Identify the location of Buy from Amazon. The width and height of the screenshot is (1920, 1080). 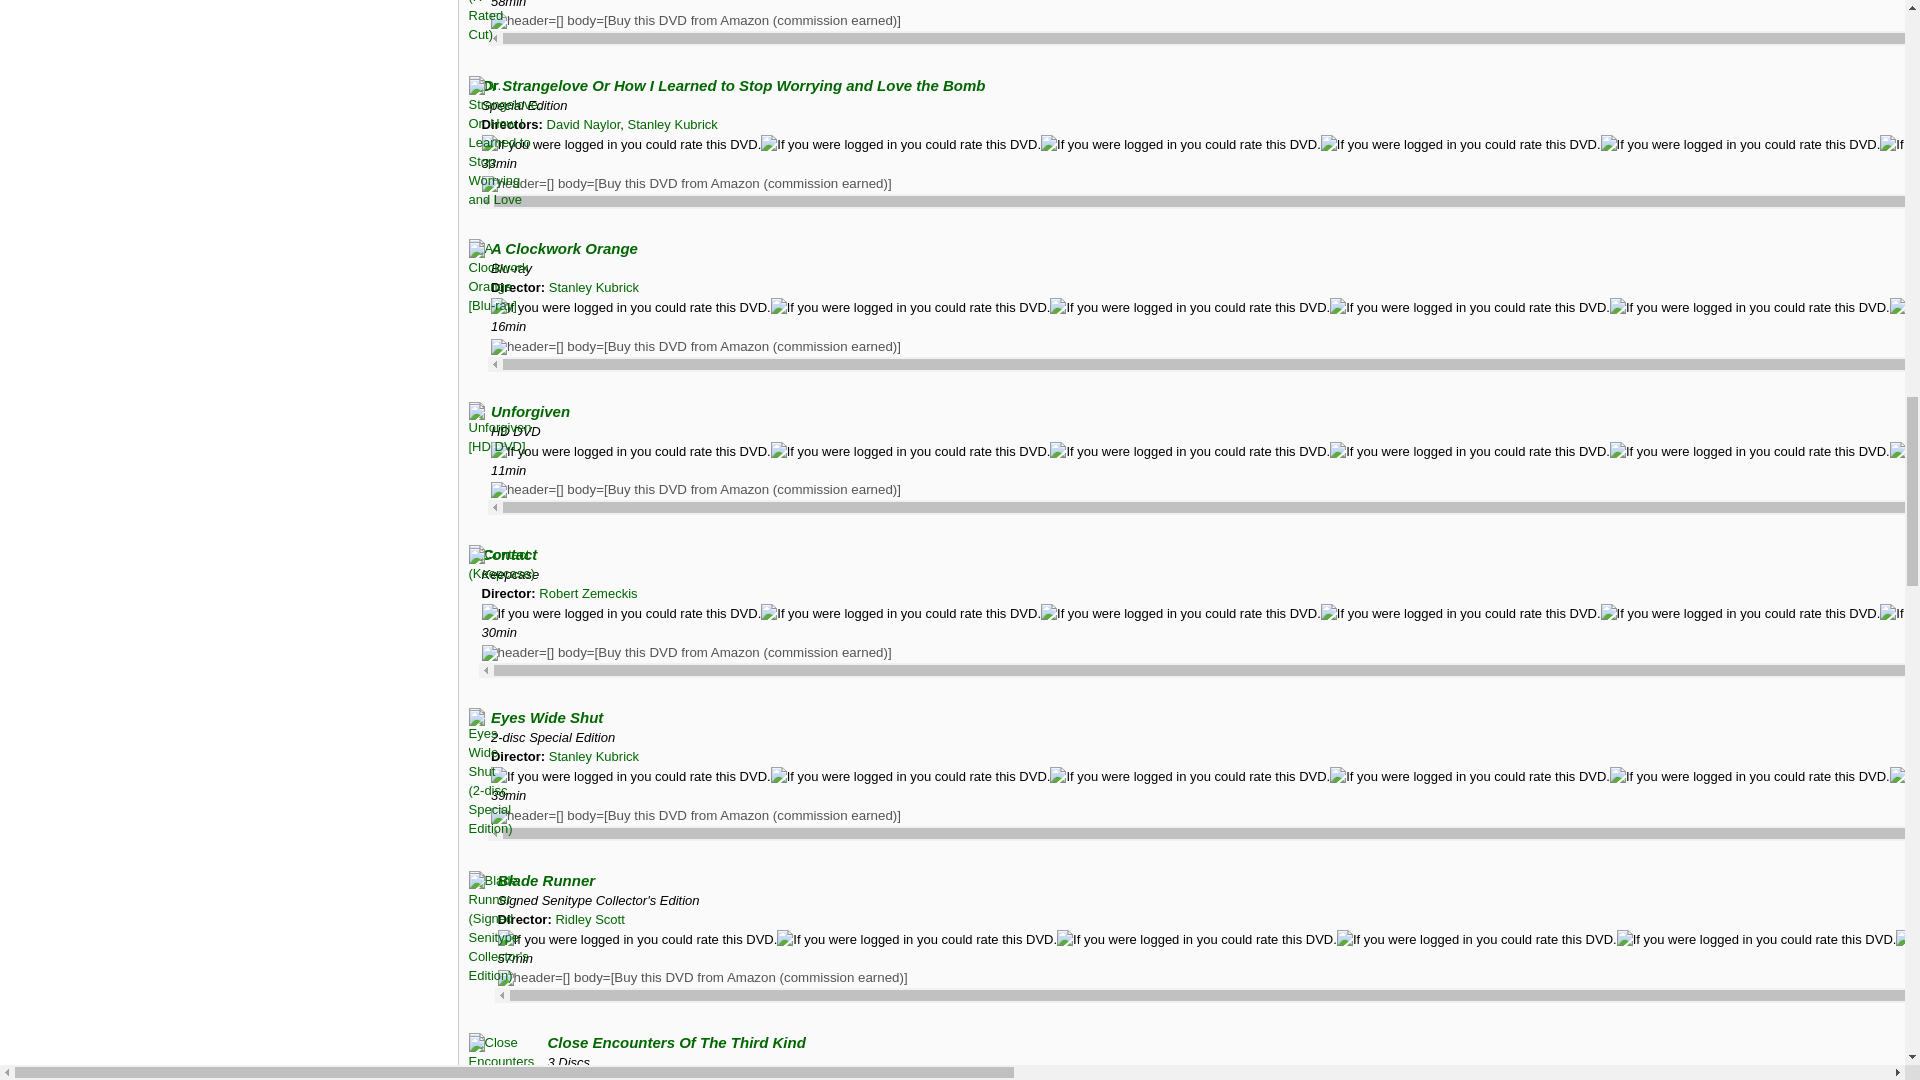
(686, 184).